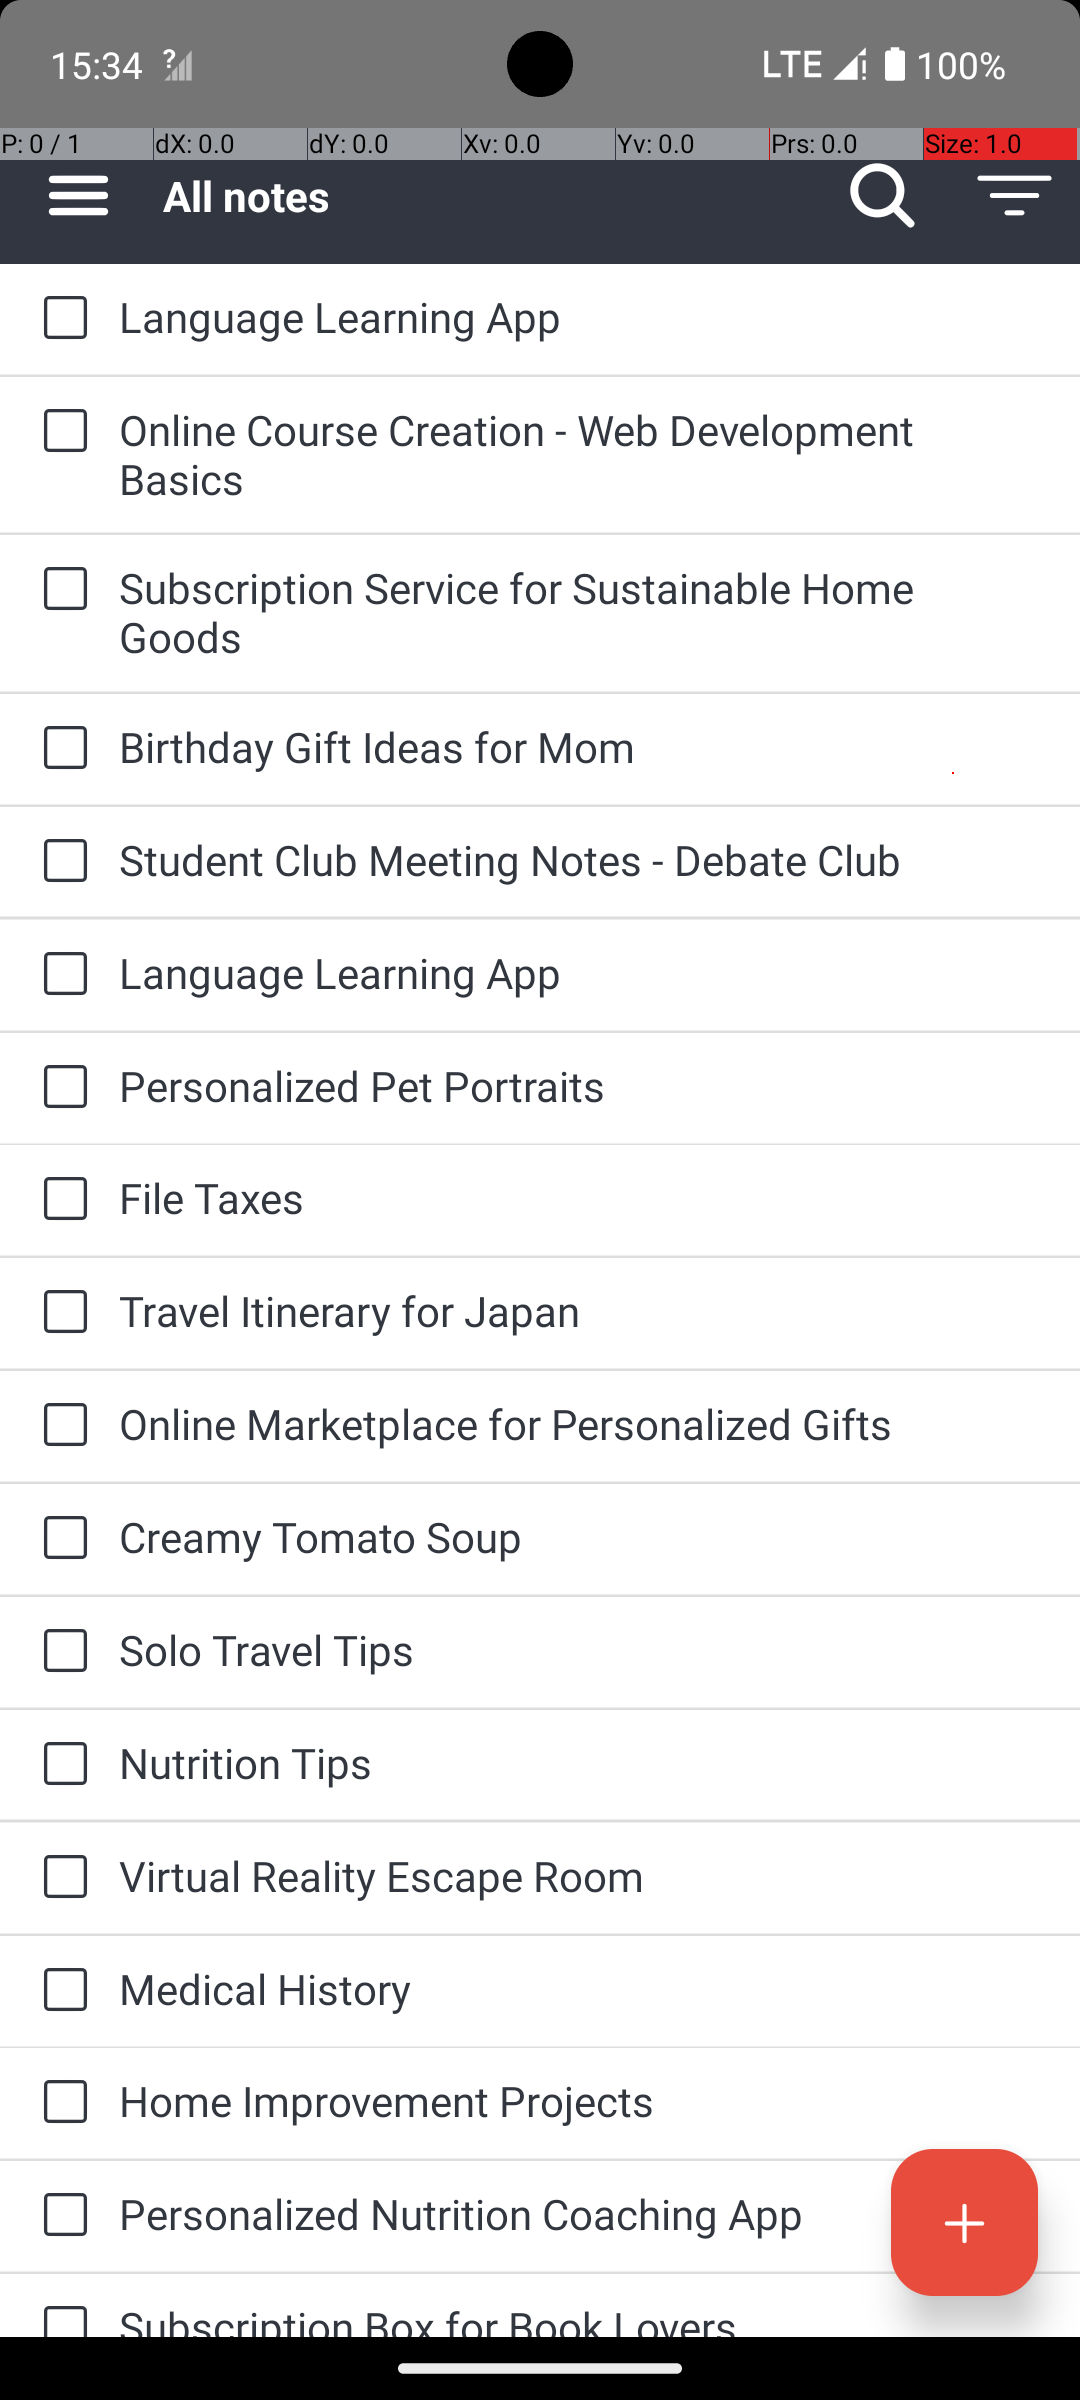  What do you see at coordinates (580, 1198) in the screenshot?
I see `File Taxes` at bounding box center [580, 1198].